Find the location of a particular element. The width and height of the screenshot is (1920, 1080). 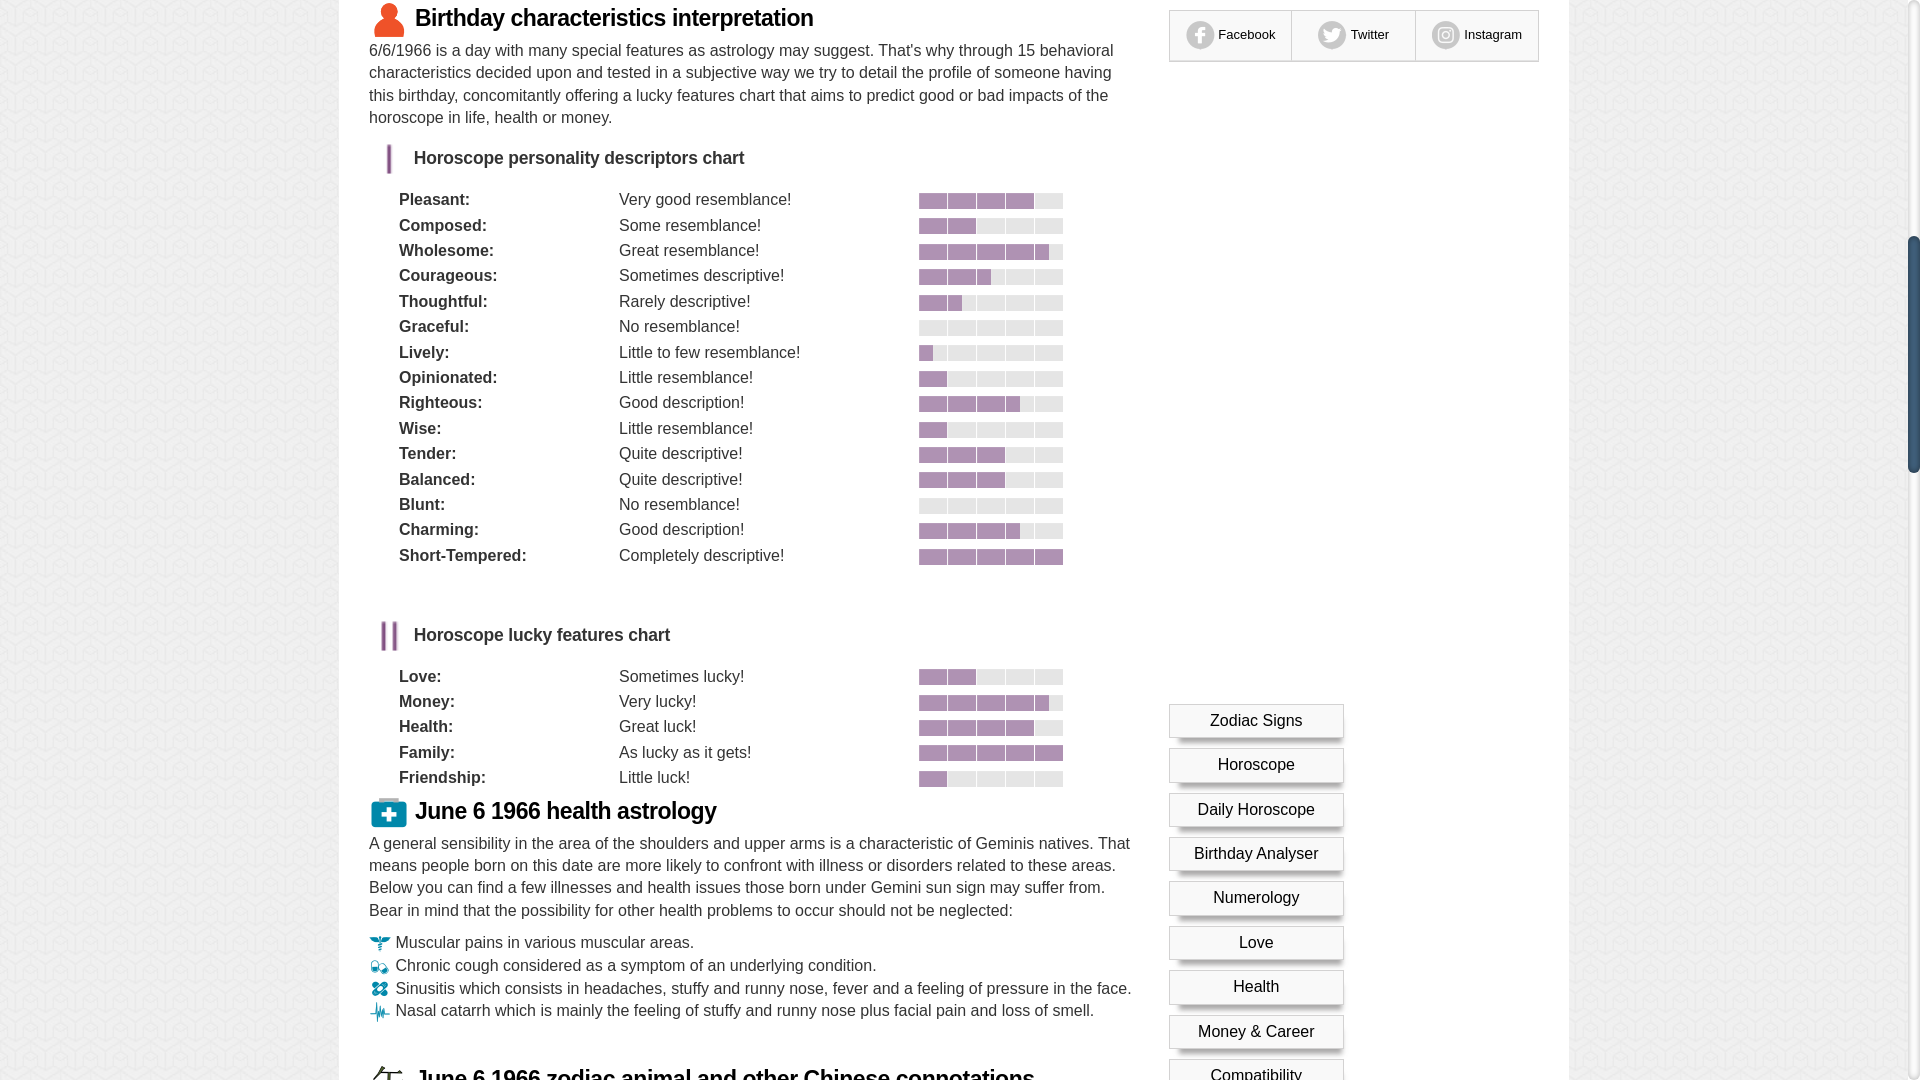

Birthdays is located at coordinates (1256, 142).